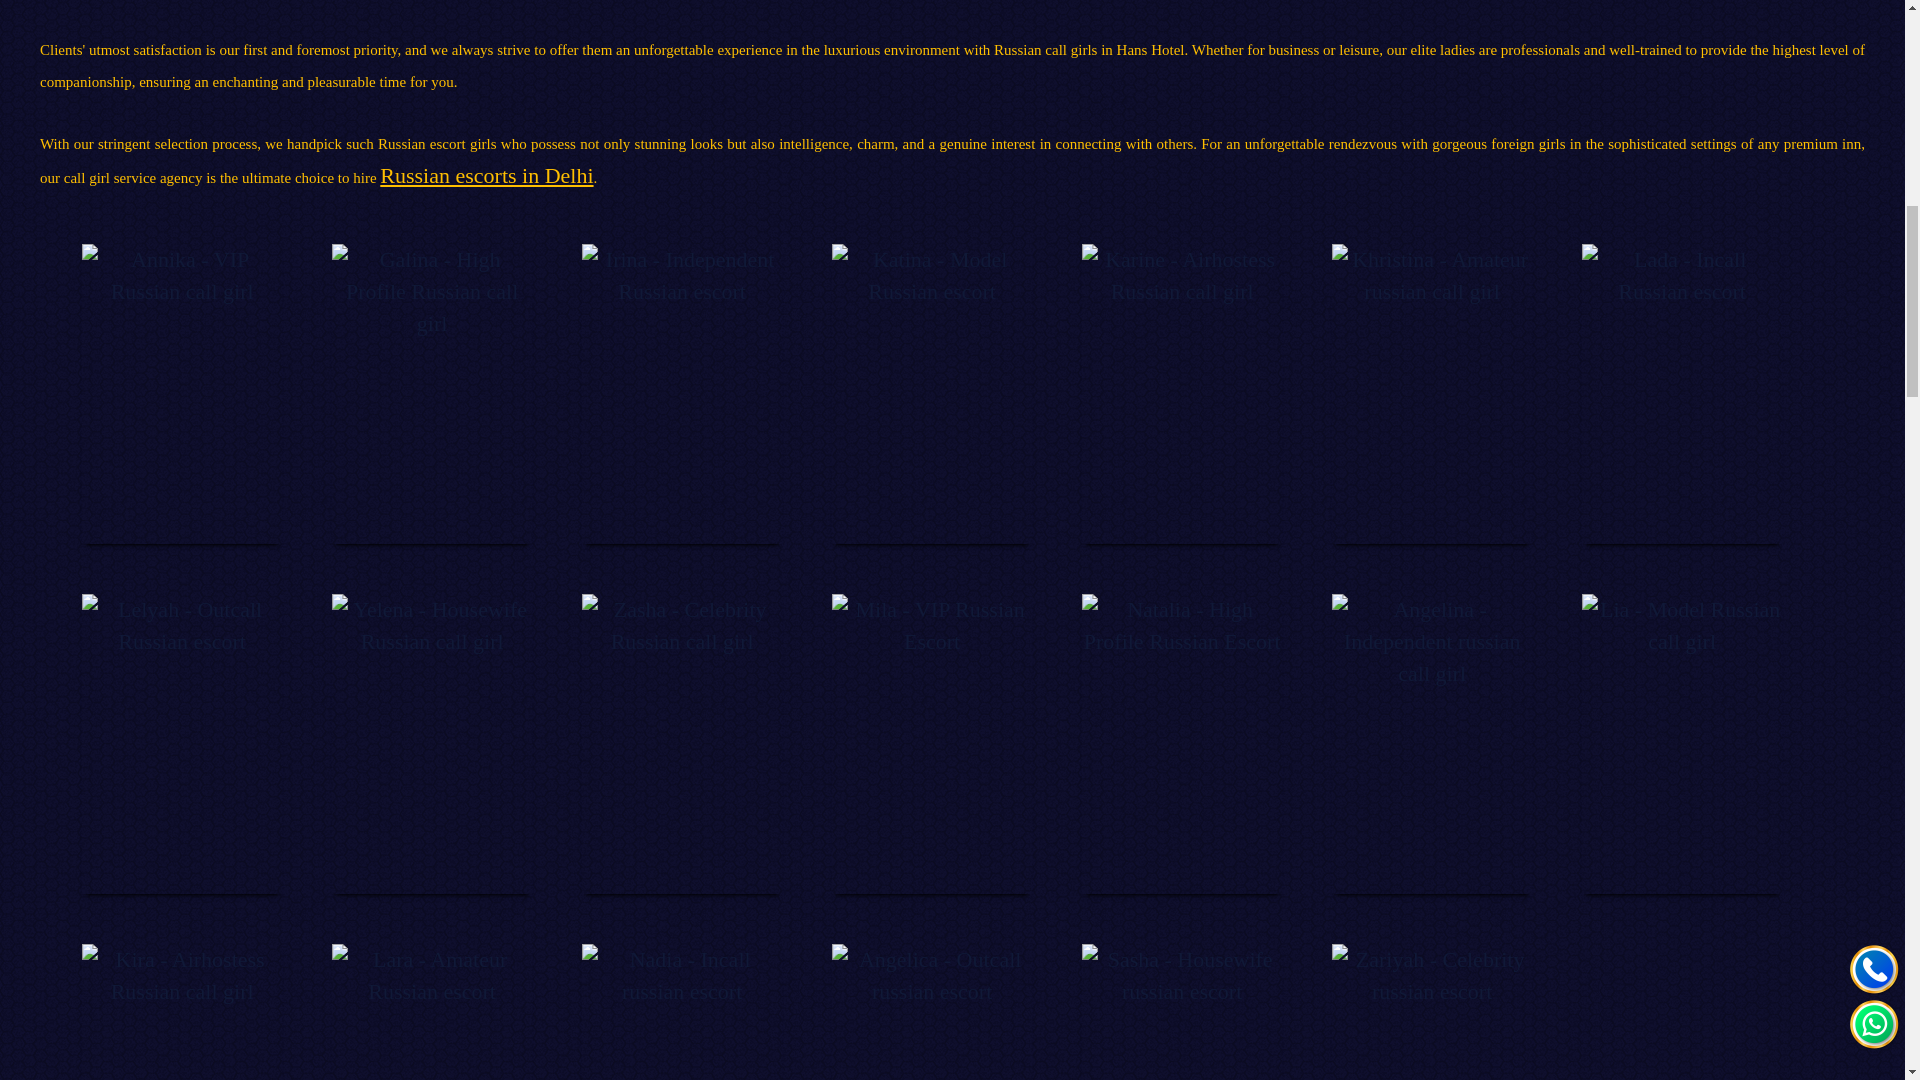 The height and width of the screenshot is (1080, 1920). I want to click on View, so click(184, 725).